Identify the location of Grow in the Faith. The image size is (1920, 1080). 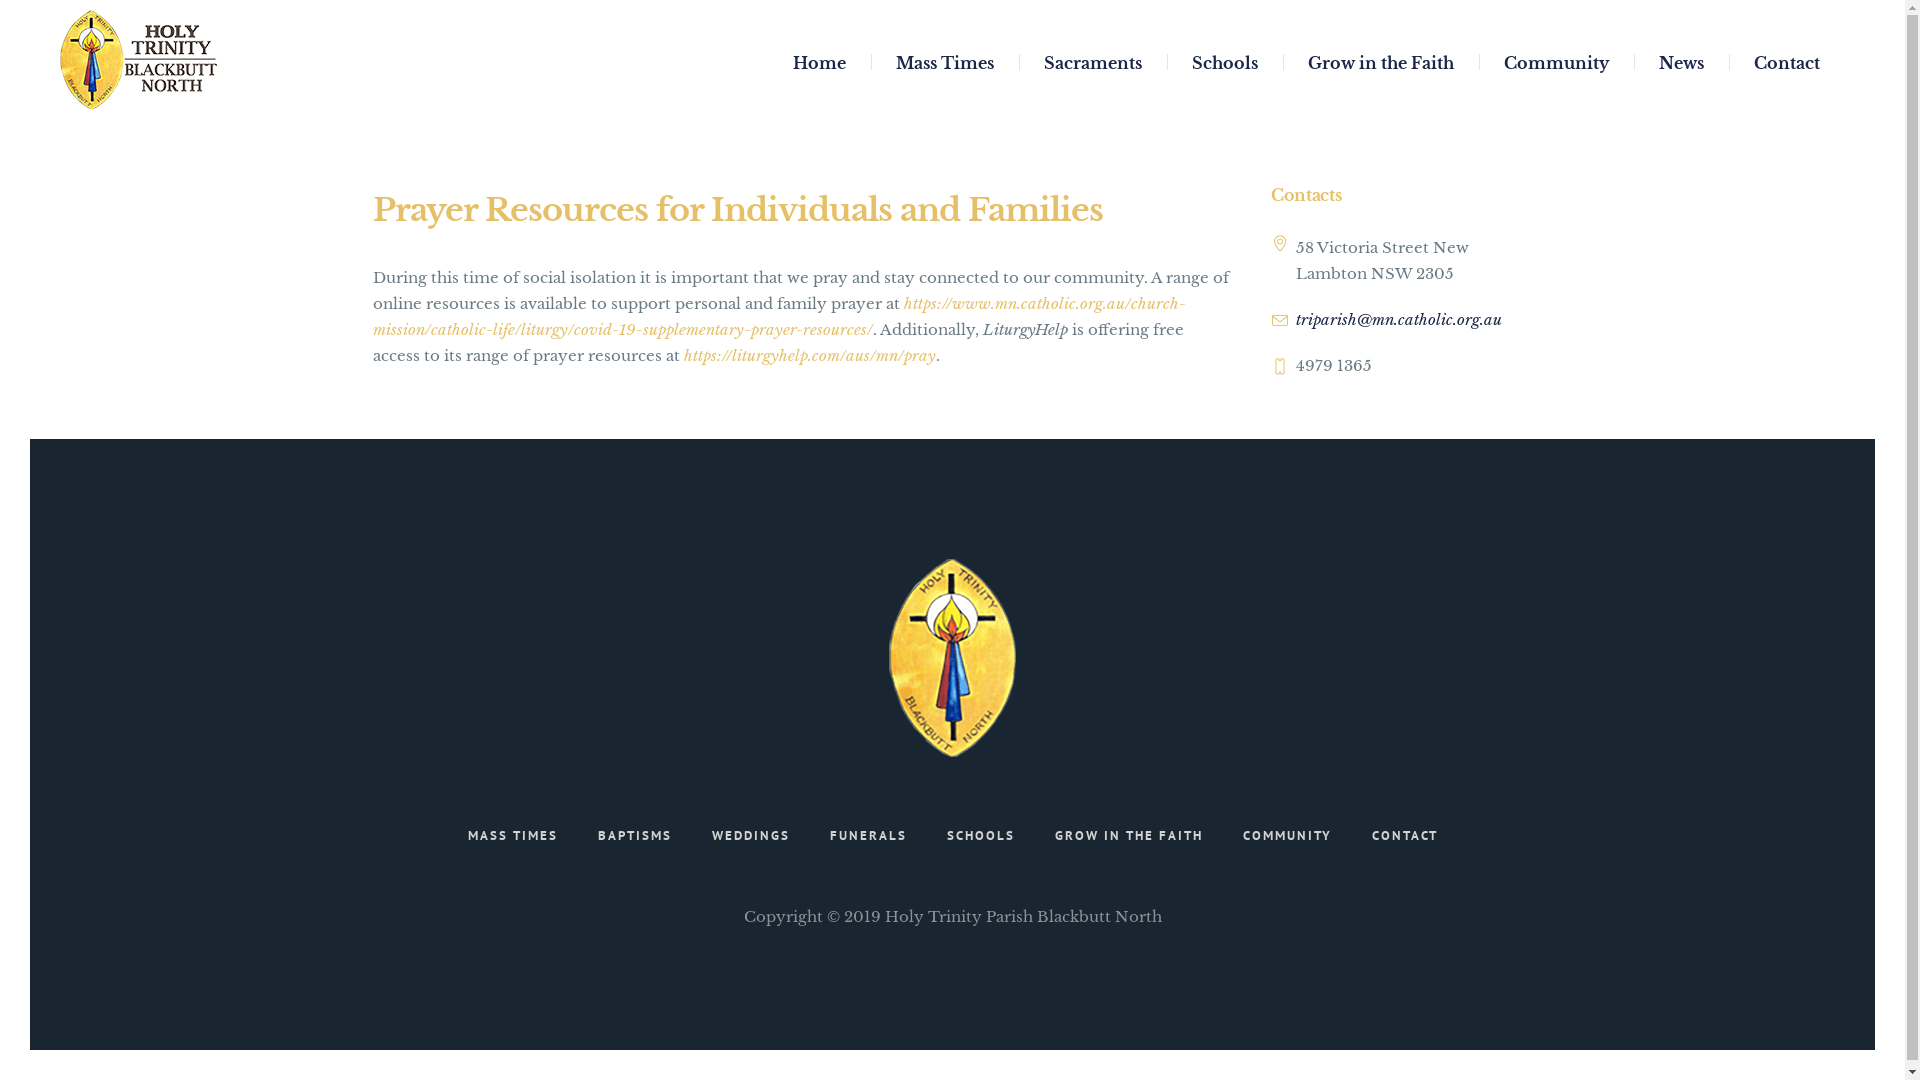
(1381, 60).